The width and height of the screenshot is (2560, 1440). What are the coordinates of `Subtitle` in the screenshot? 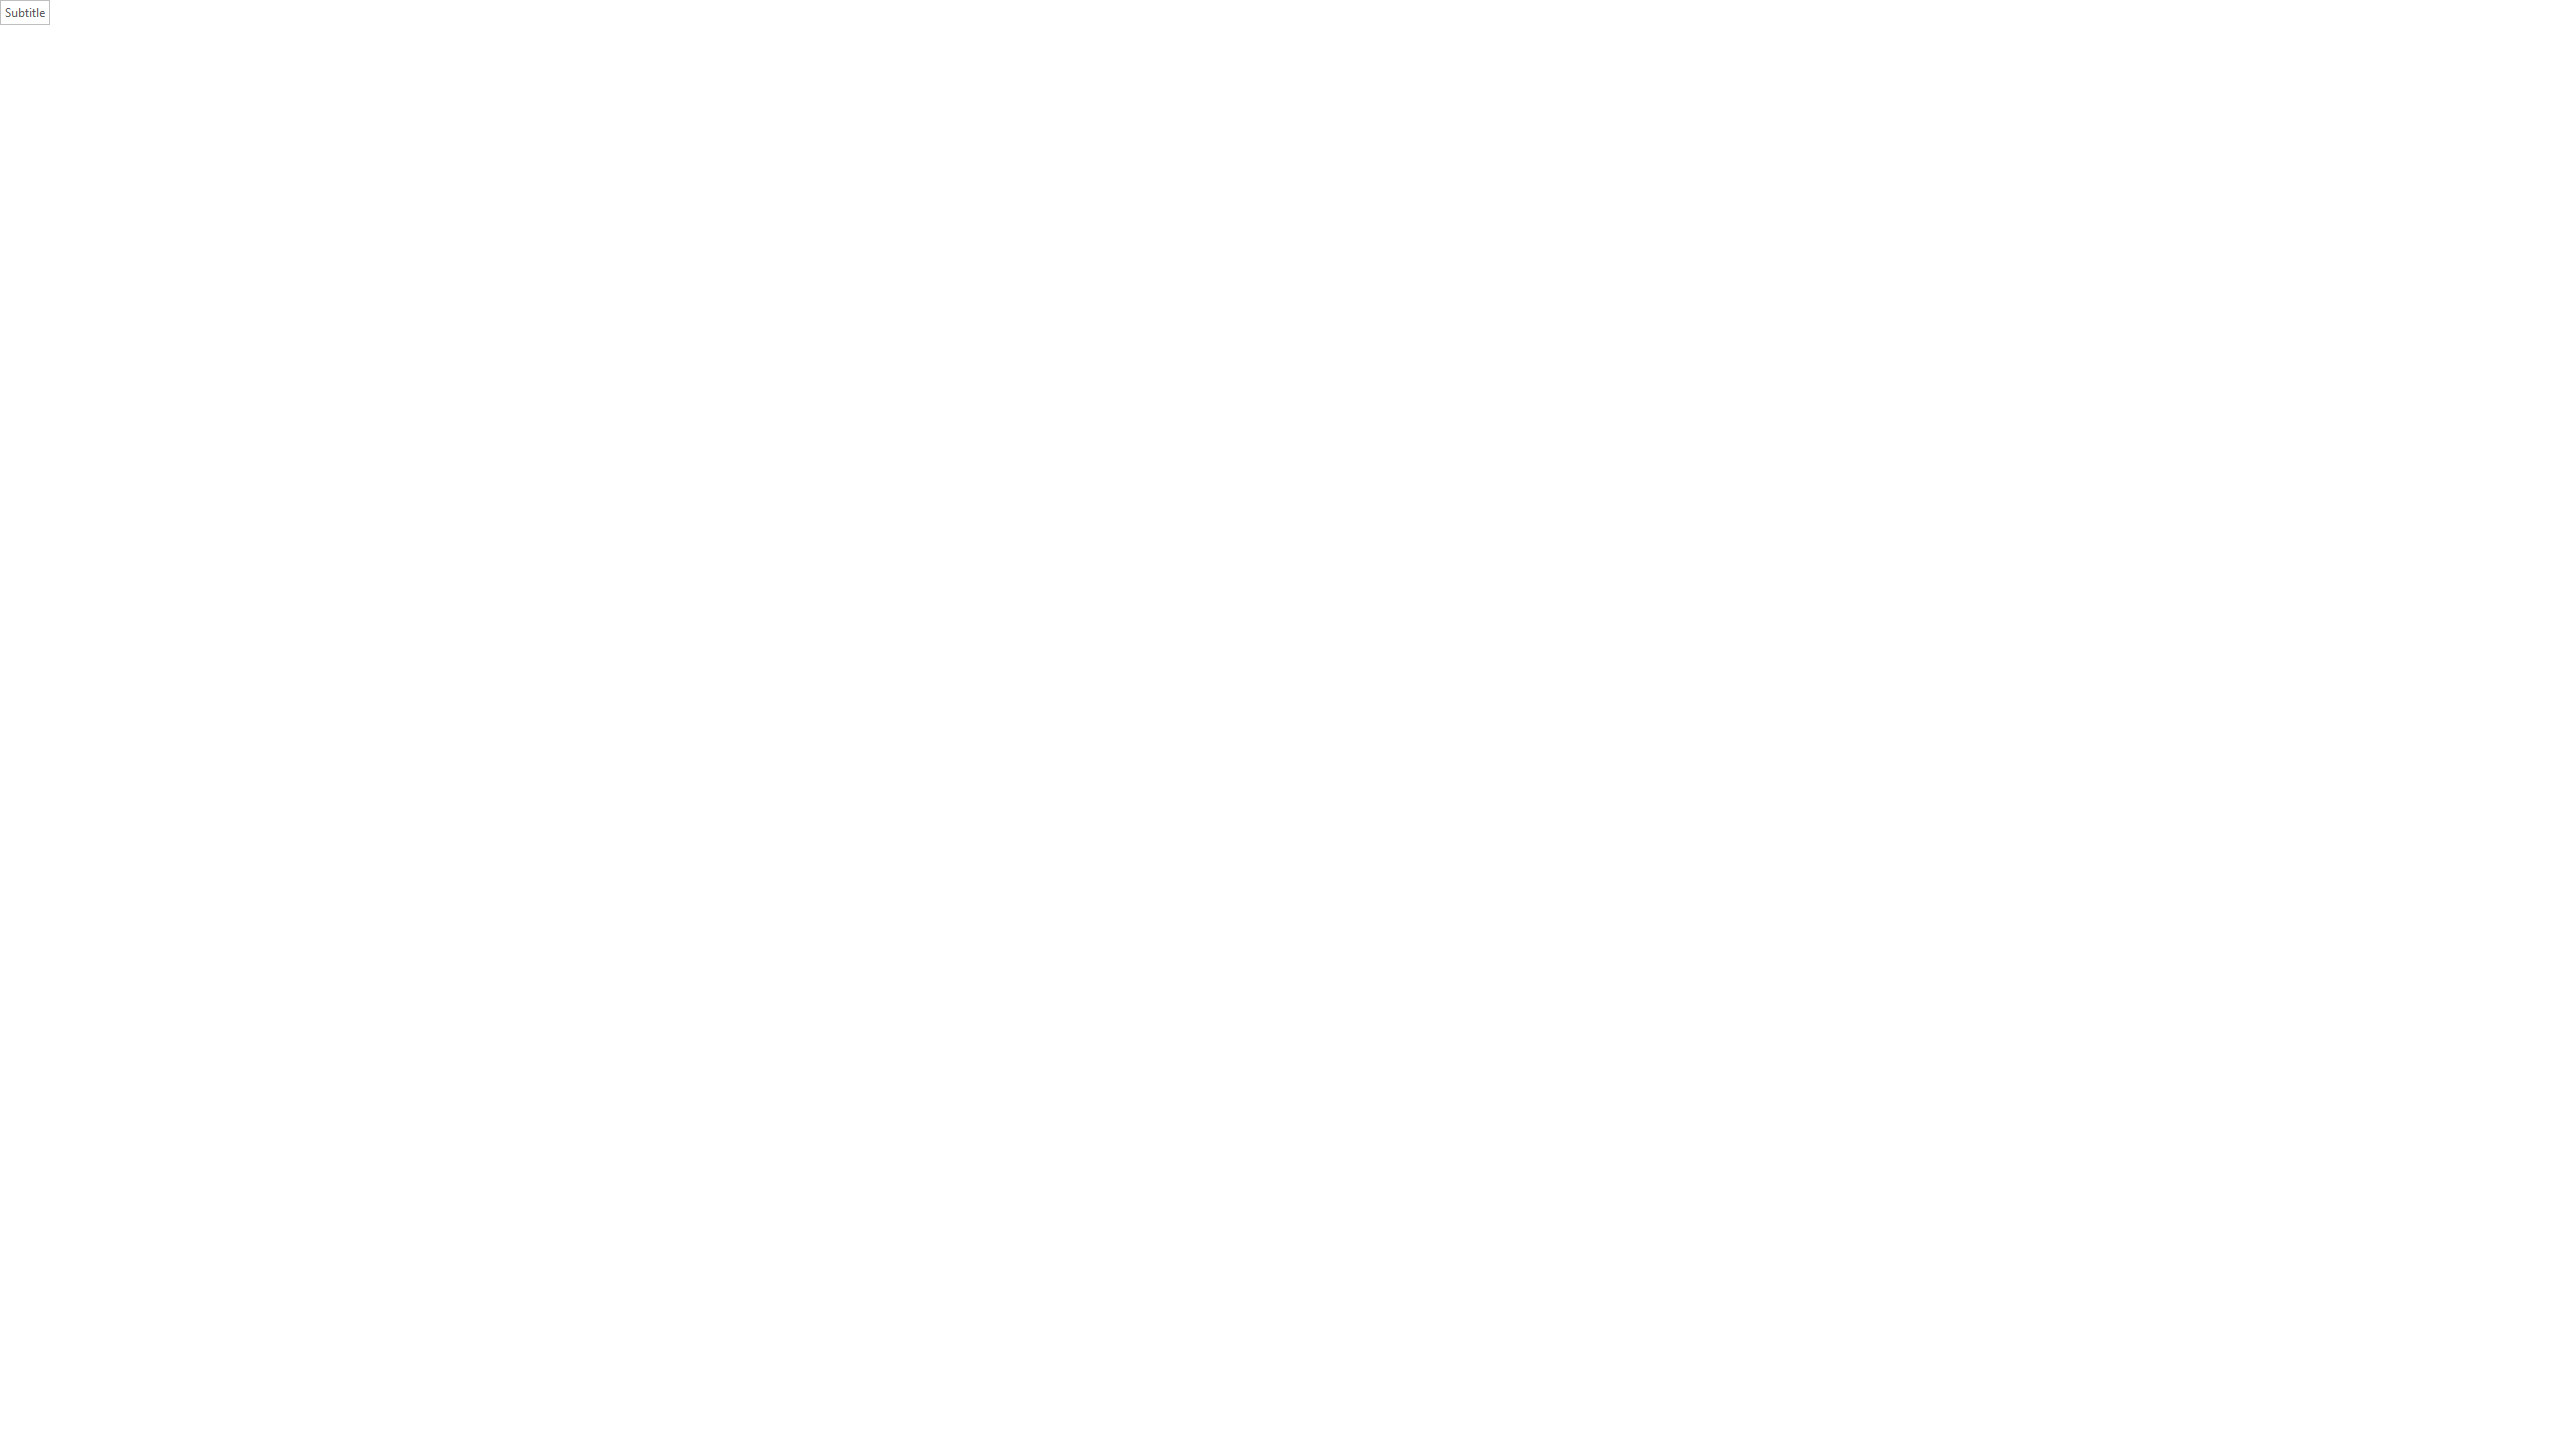 It's located at (1208, 100).